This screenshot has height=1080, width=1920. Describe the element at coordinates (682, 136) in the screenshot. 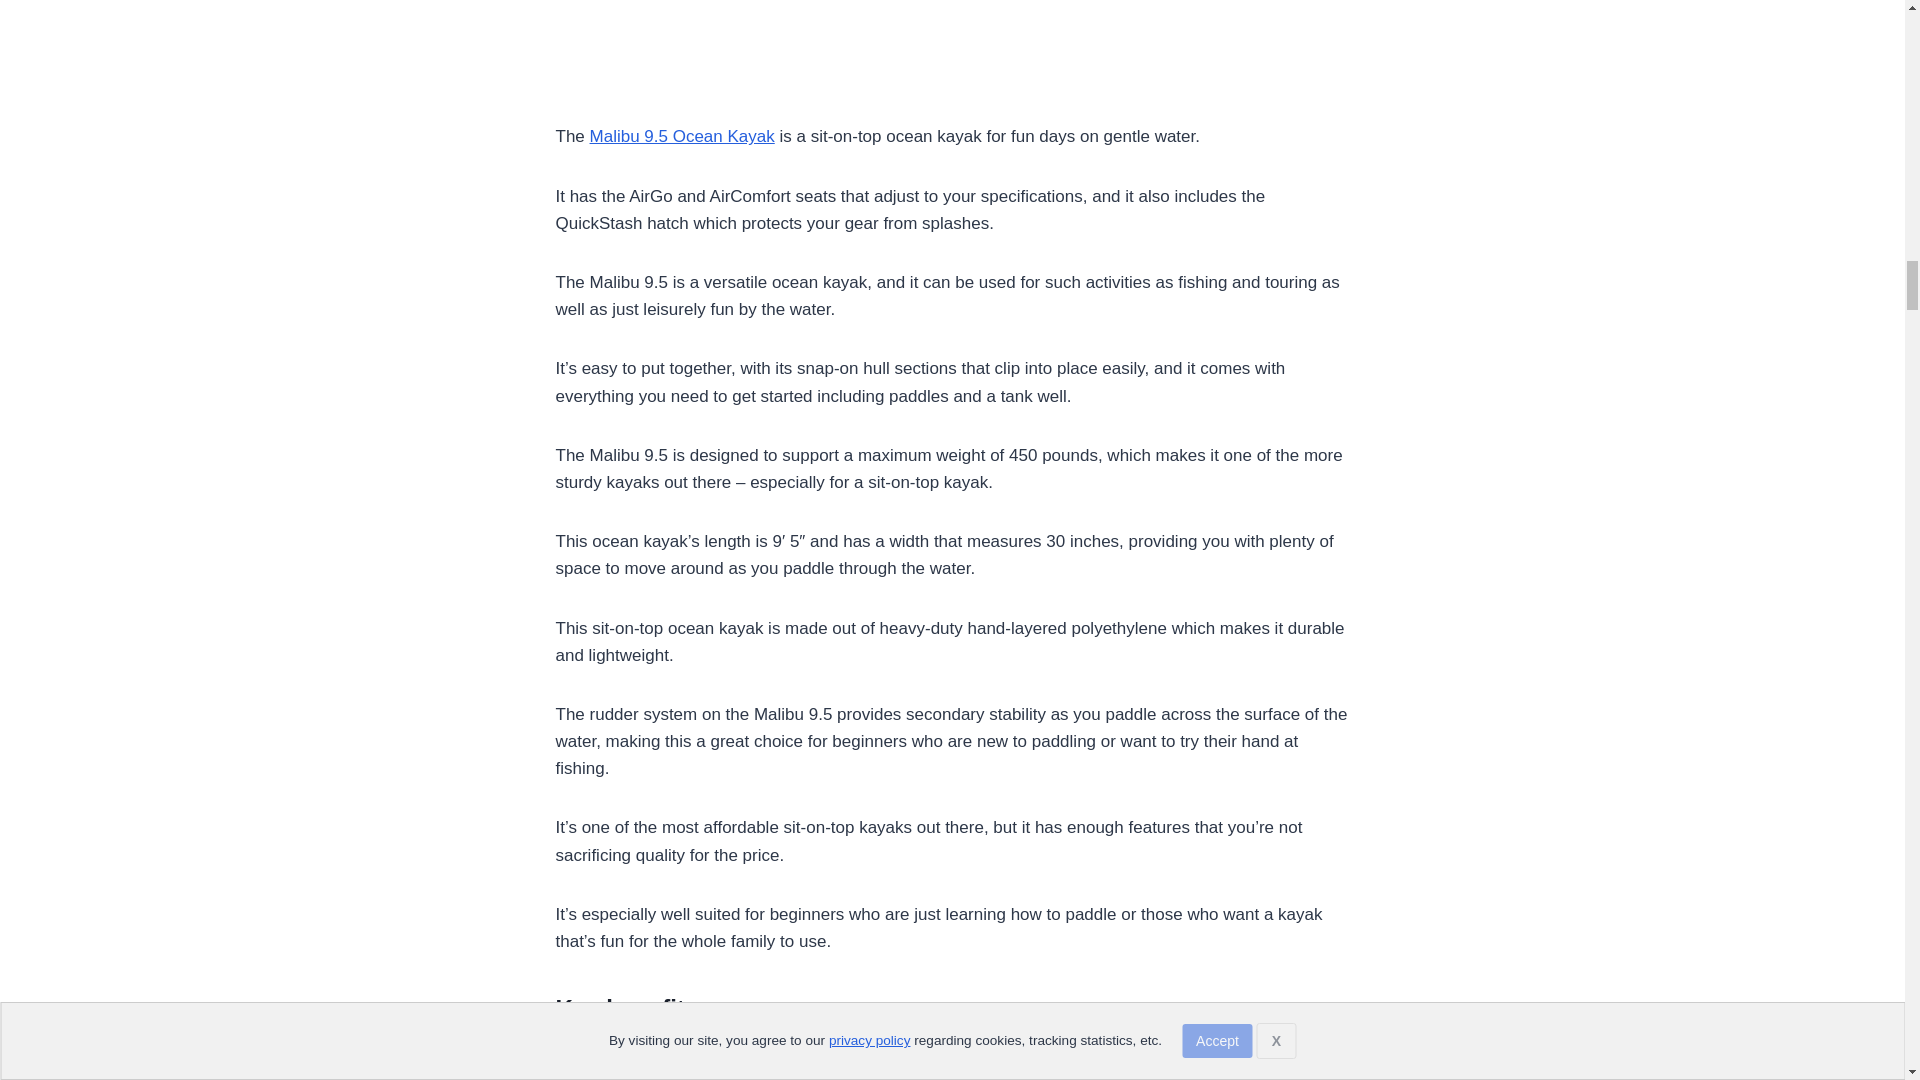

I see `Malibu 9.5 Ocean Kayak` at that location.